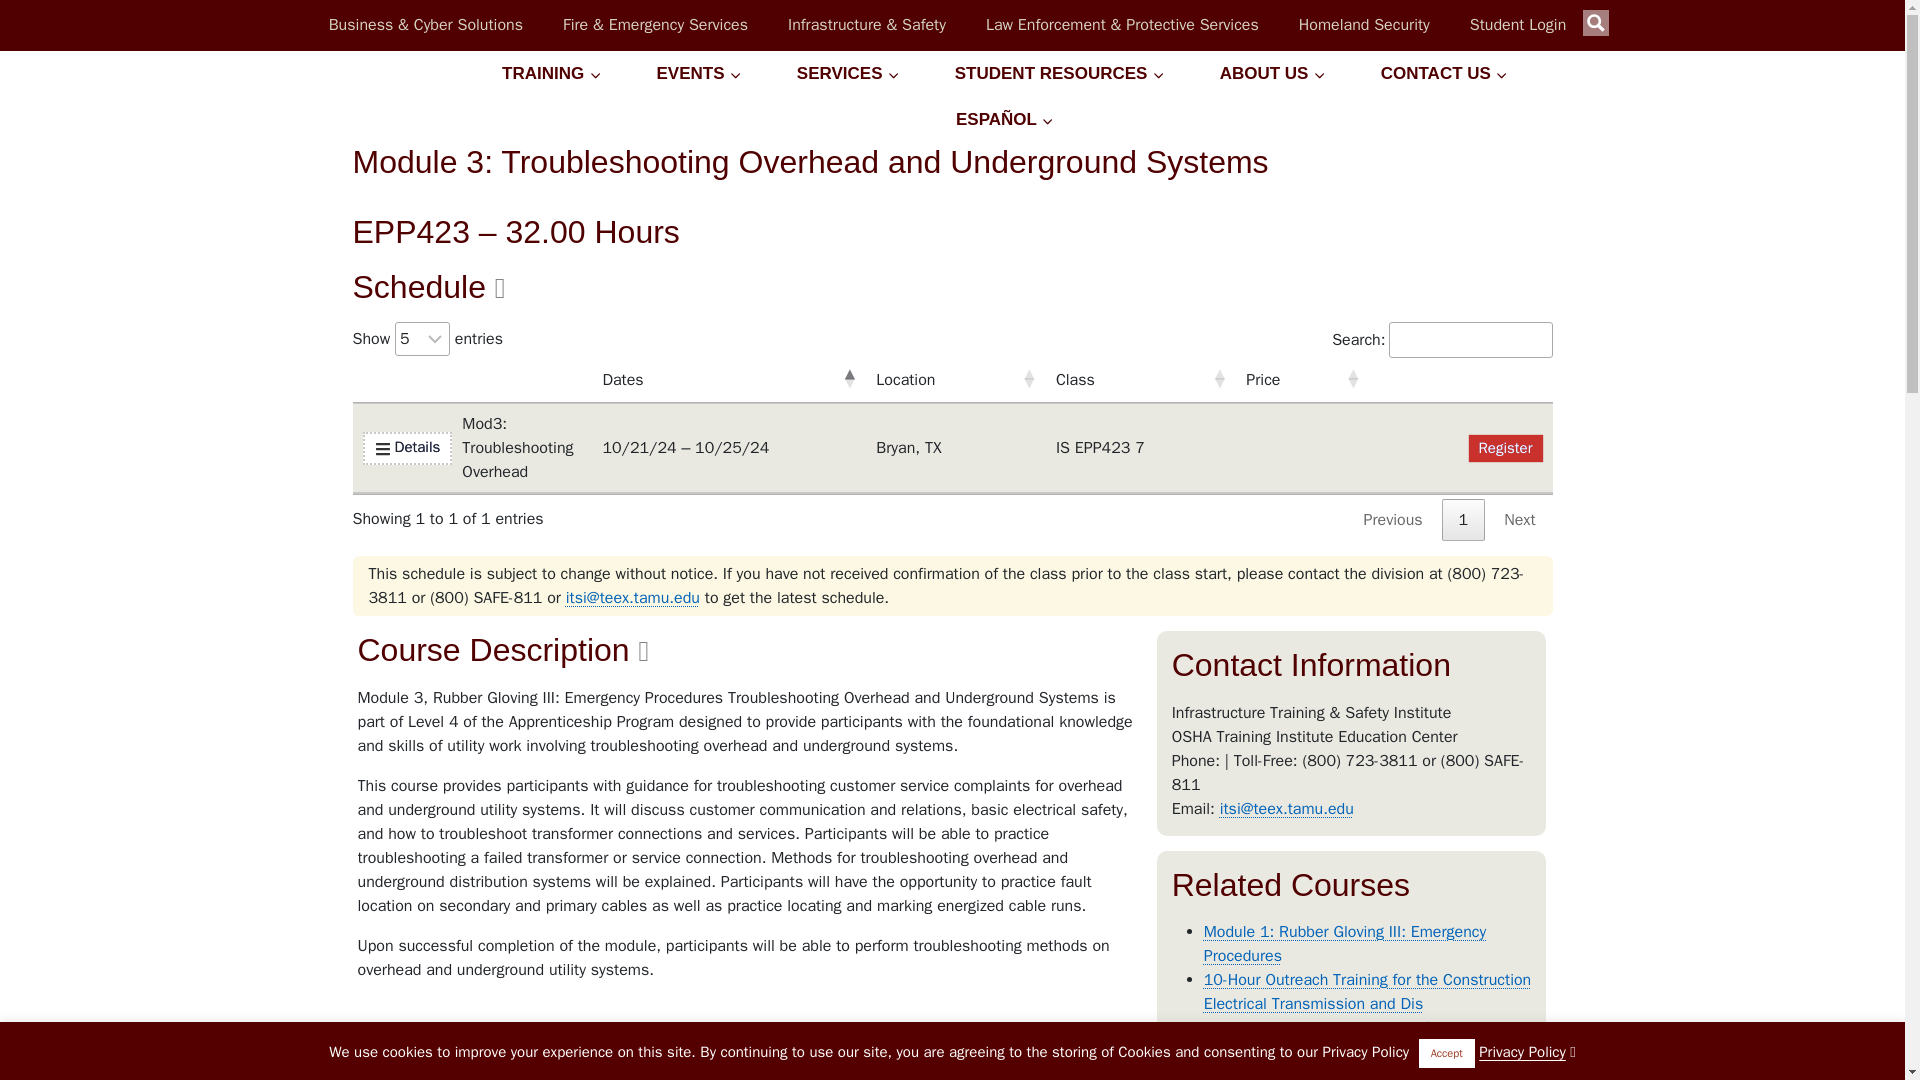  Describe the element at coordinates (699, 74) in the screenshot. I see `SERVICES` at that location.